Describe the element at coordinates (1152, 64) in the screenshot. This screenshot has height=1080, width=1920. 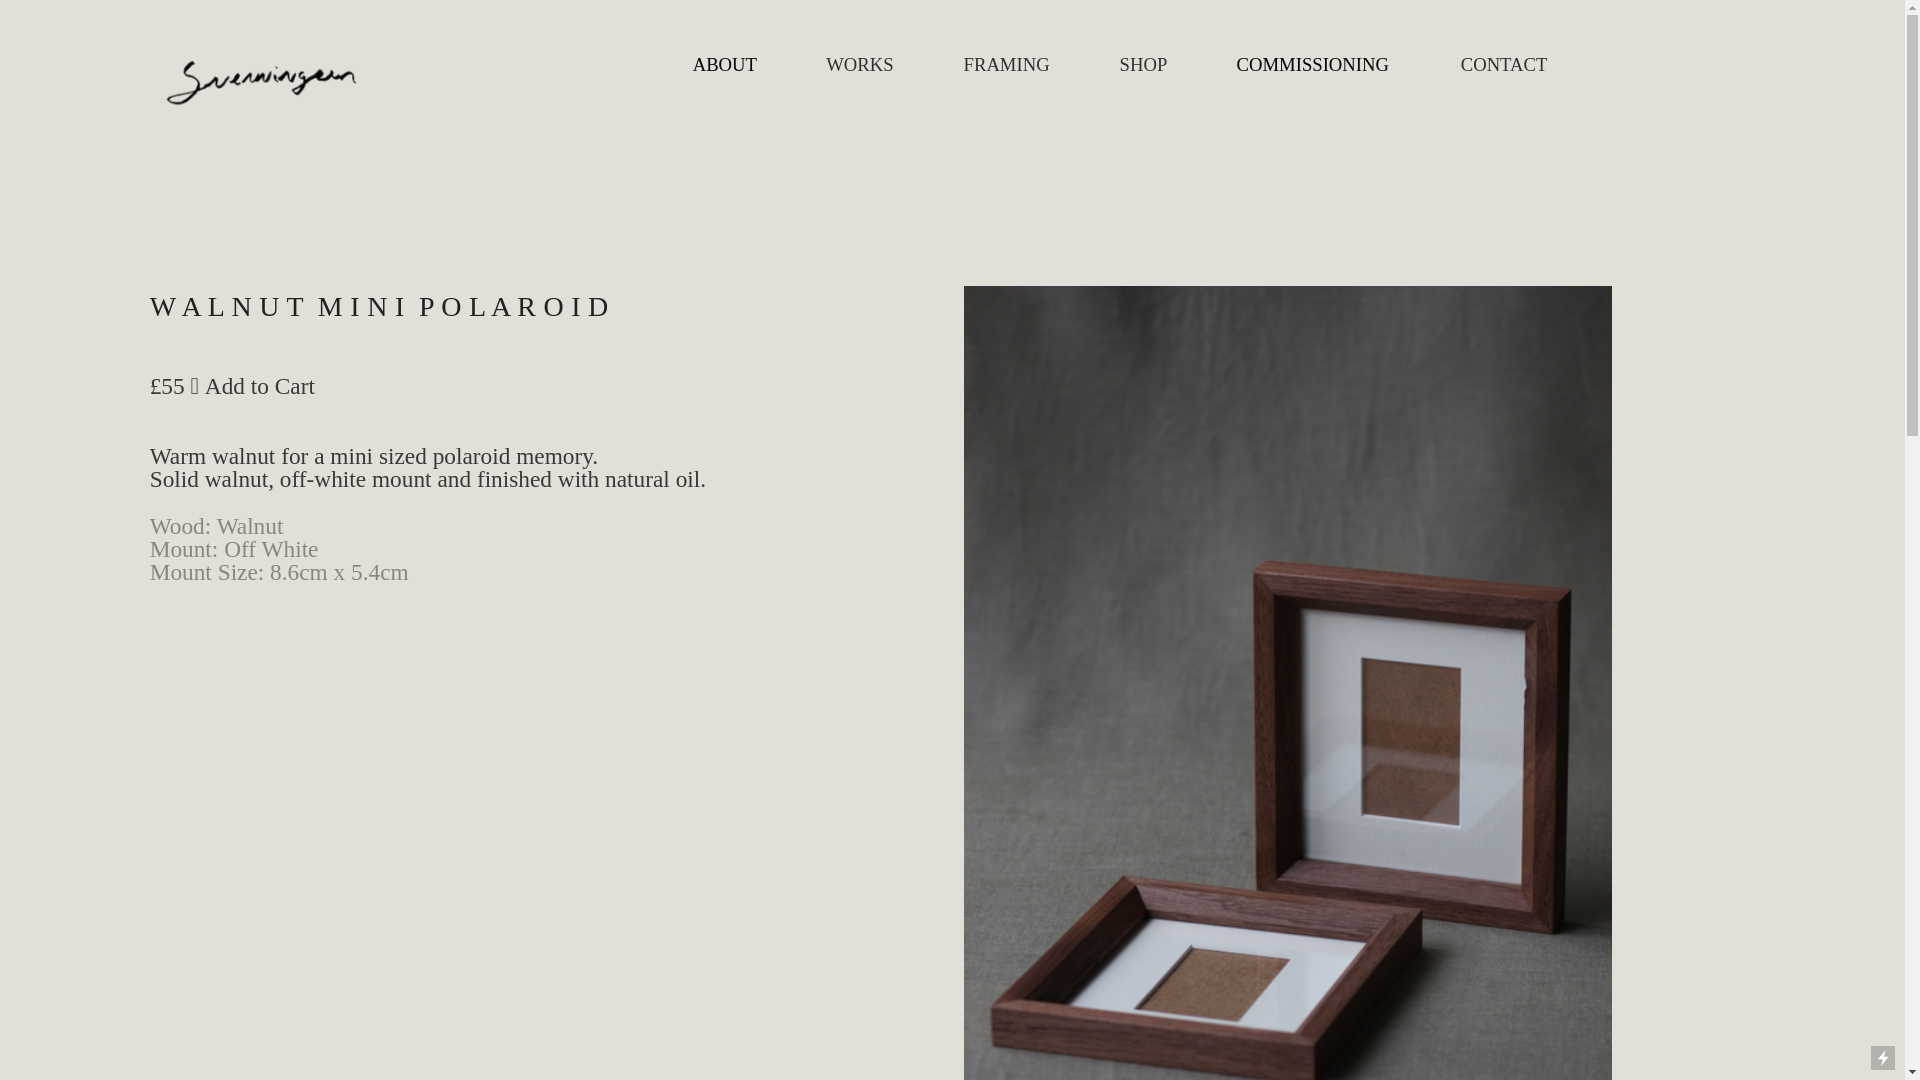
I see ` SHOP     ` at that location.